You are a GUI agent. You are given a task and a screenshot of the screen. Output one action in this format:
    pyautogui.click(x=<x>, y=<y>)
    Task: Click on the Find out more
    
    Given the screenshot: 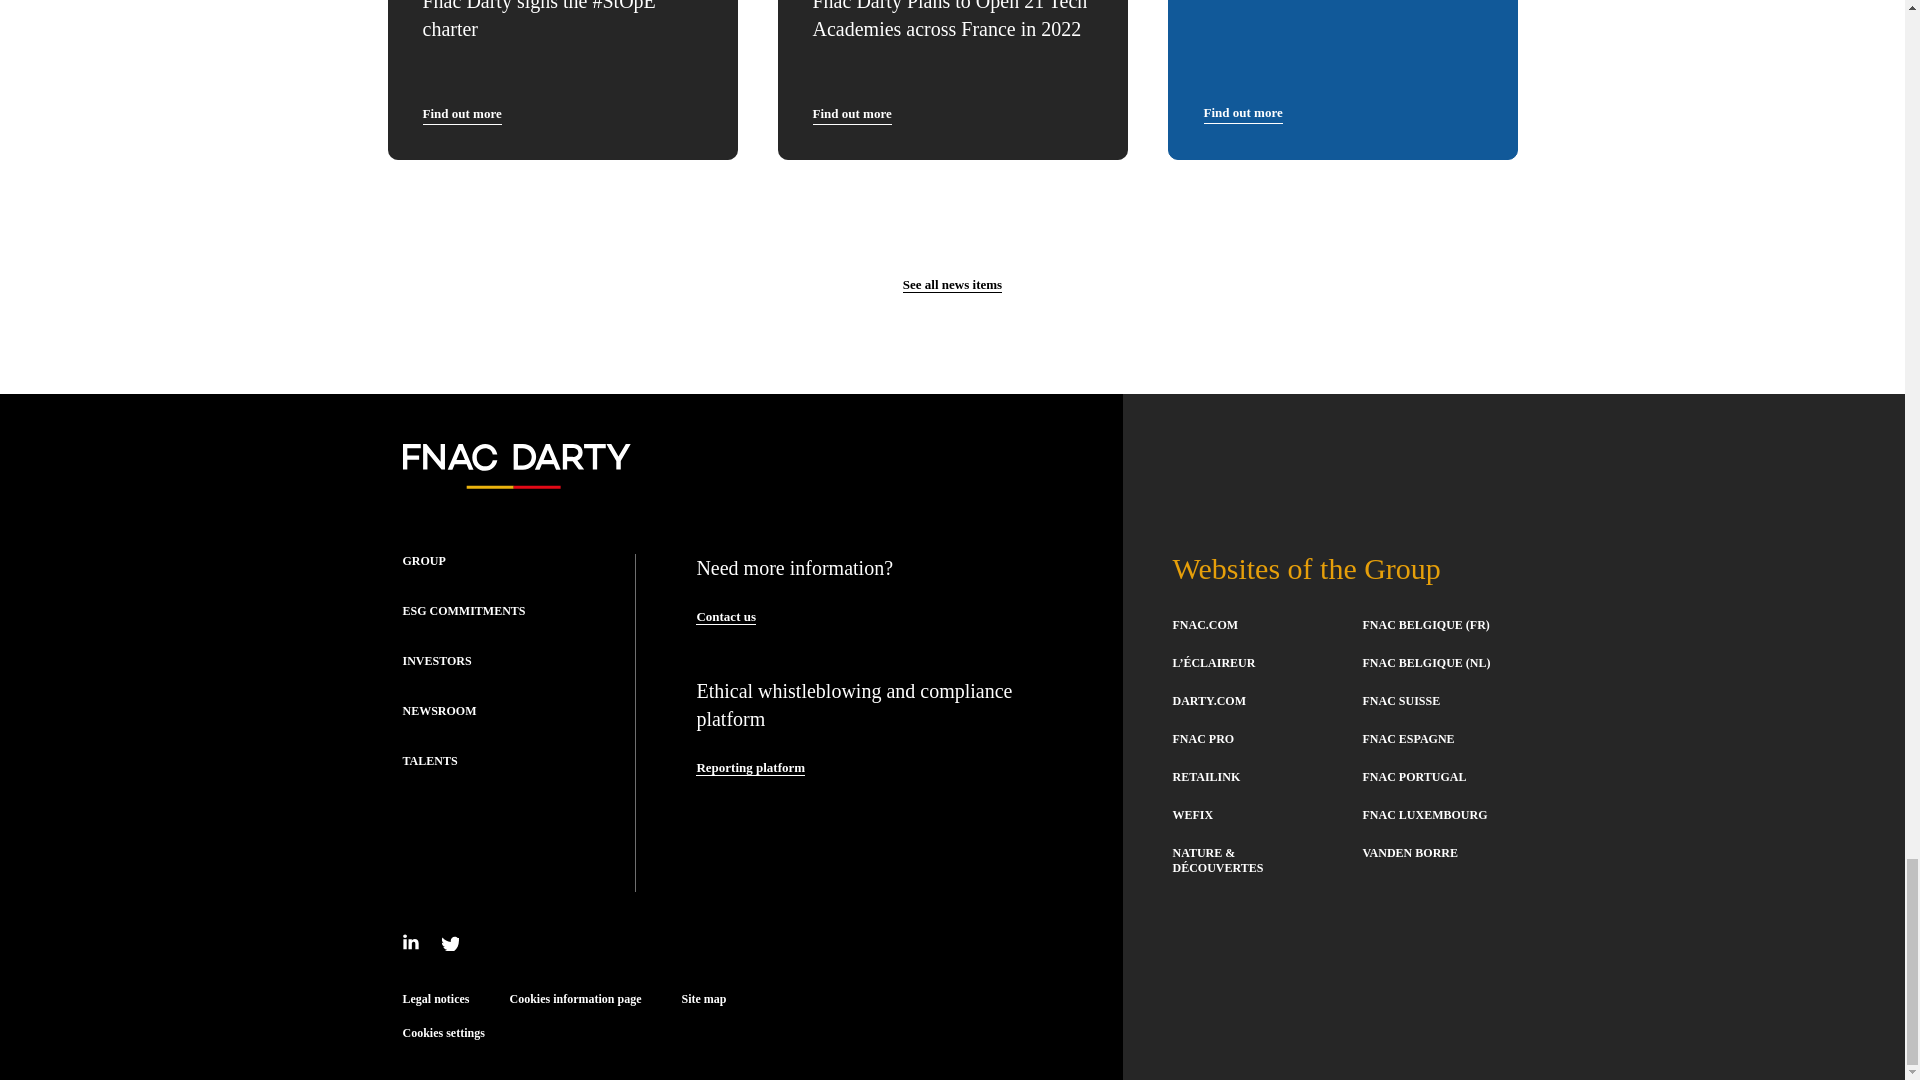 What is the action you would take?
    pyautogui.click(x=1242, y=113)
    